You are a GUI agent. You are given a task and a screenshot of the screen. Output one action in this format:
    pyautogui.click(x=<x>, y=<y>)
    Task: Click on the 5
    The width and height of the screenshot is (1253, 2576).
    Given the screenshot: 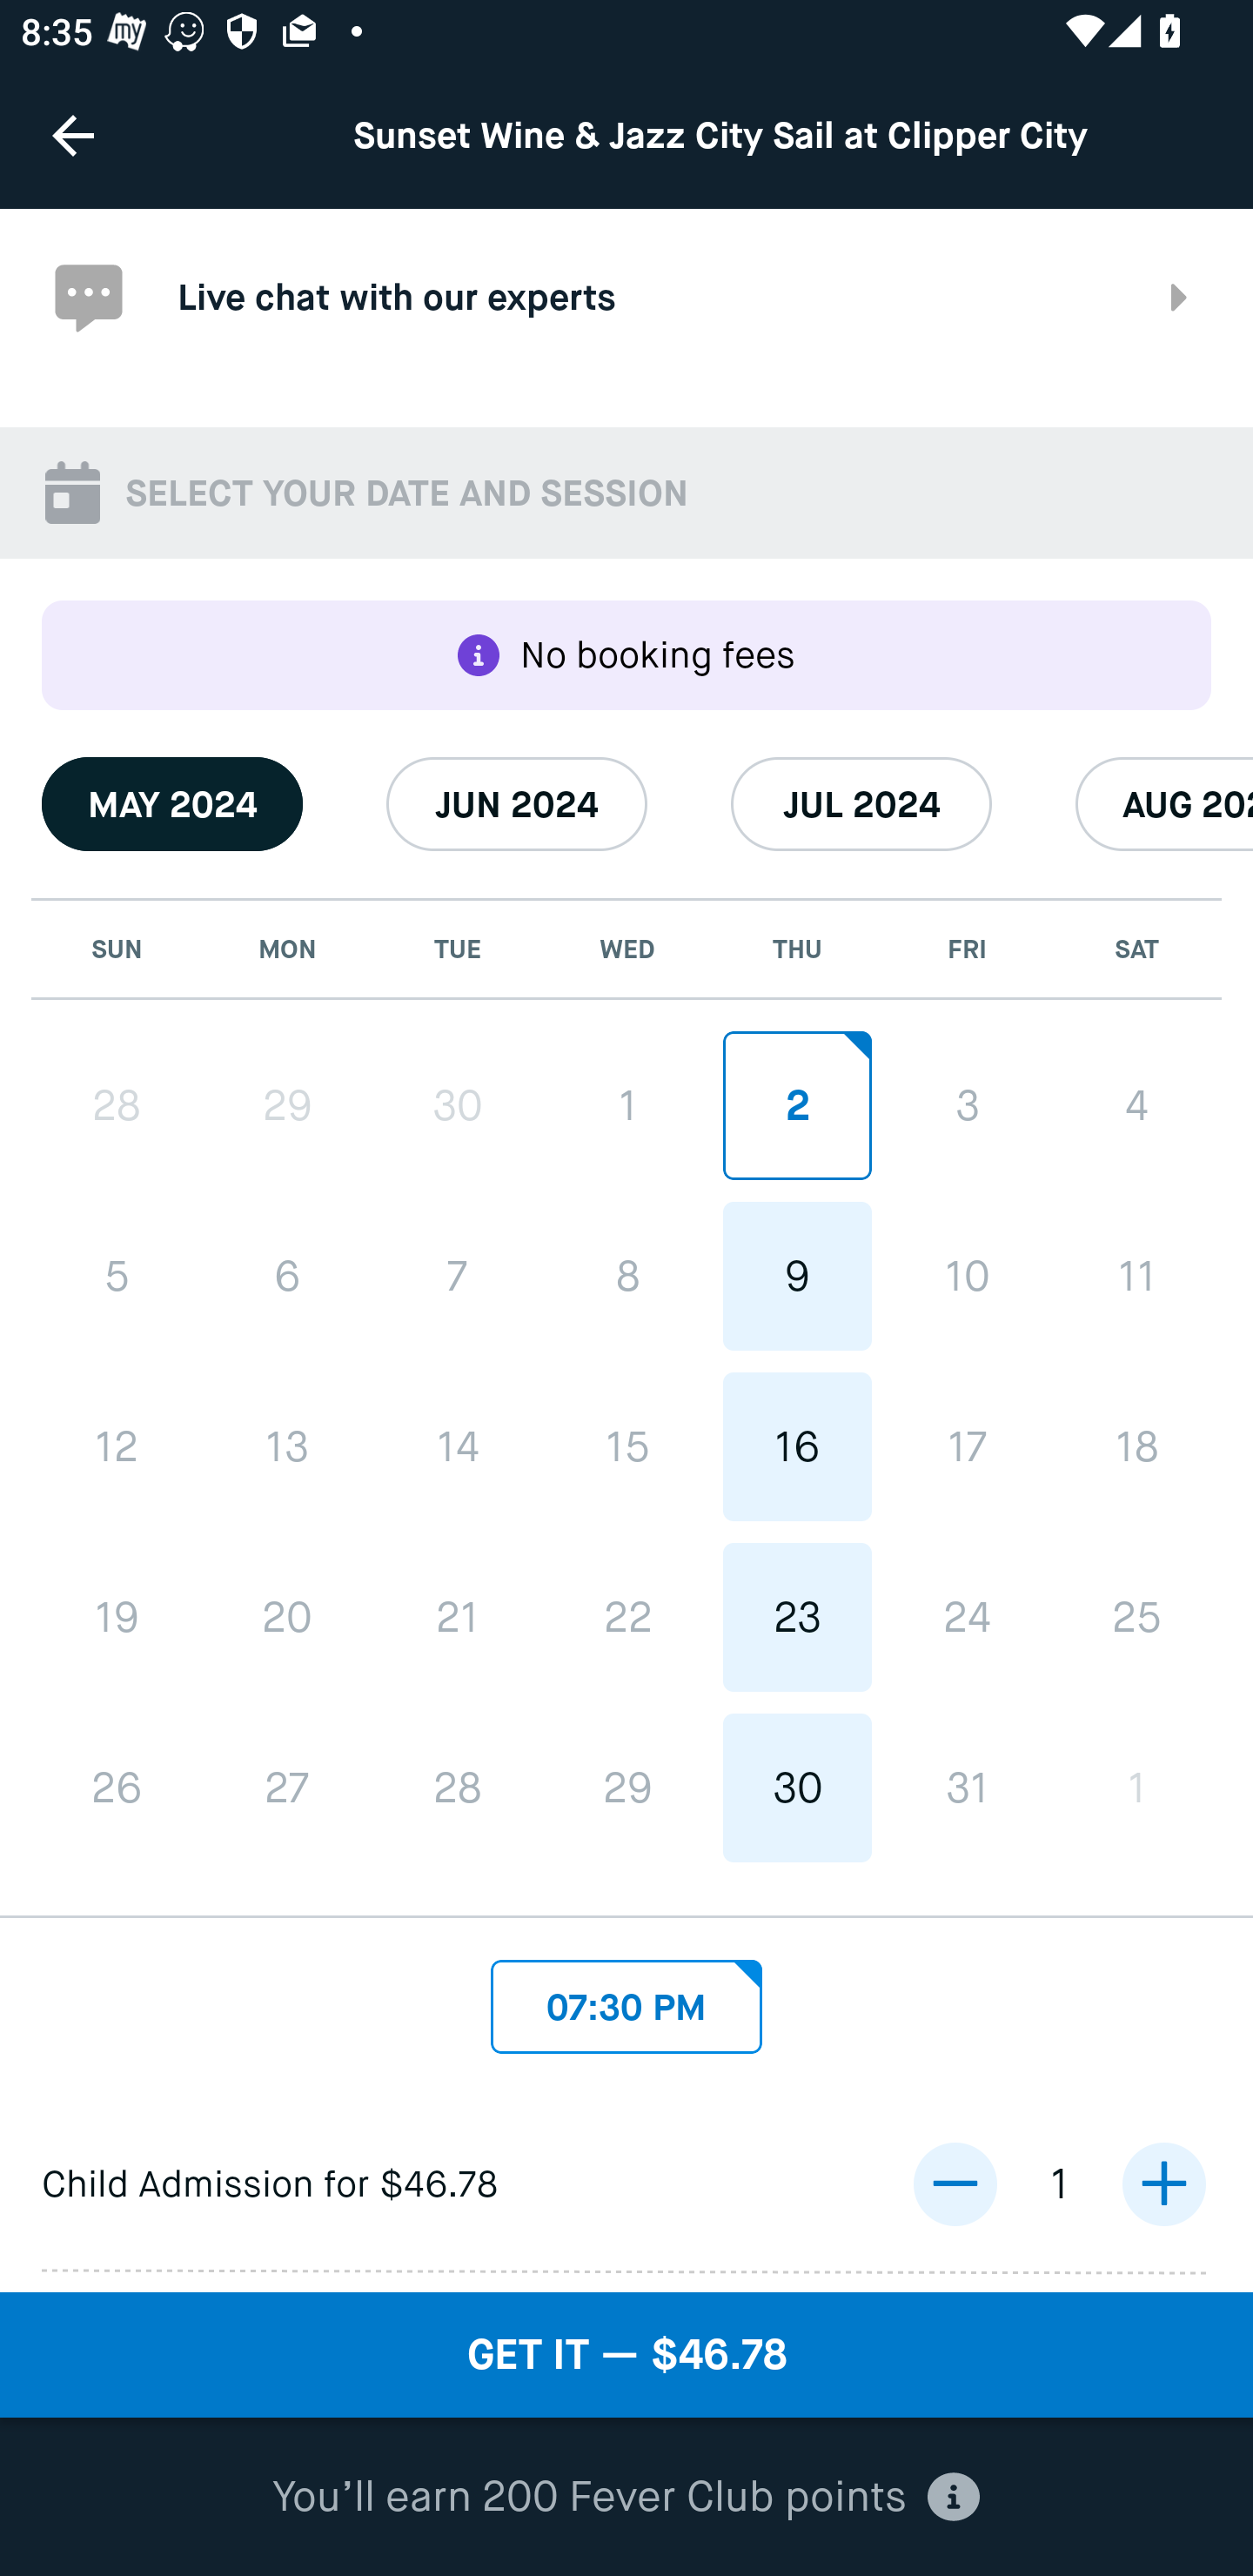 What is the action you would take?
    pyautogui.click(x=117, y=1278)
    